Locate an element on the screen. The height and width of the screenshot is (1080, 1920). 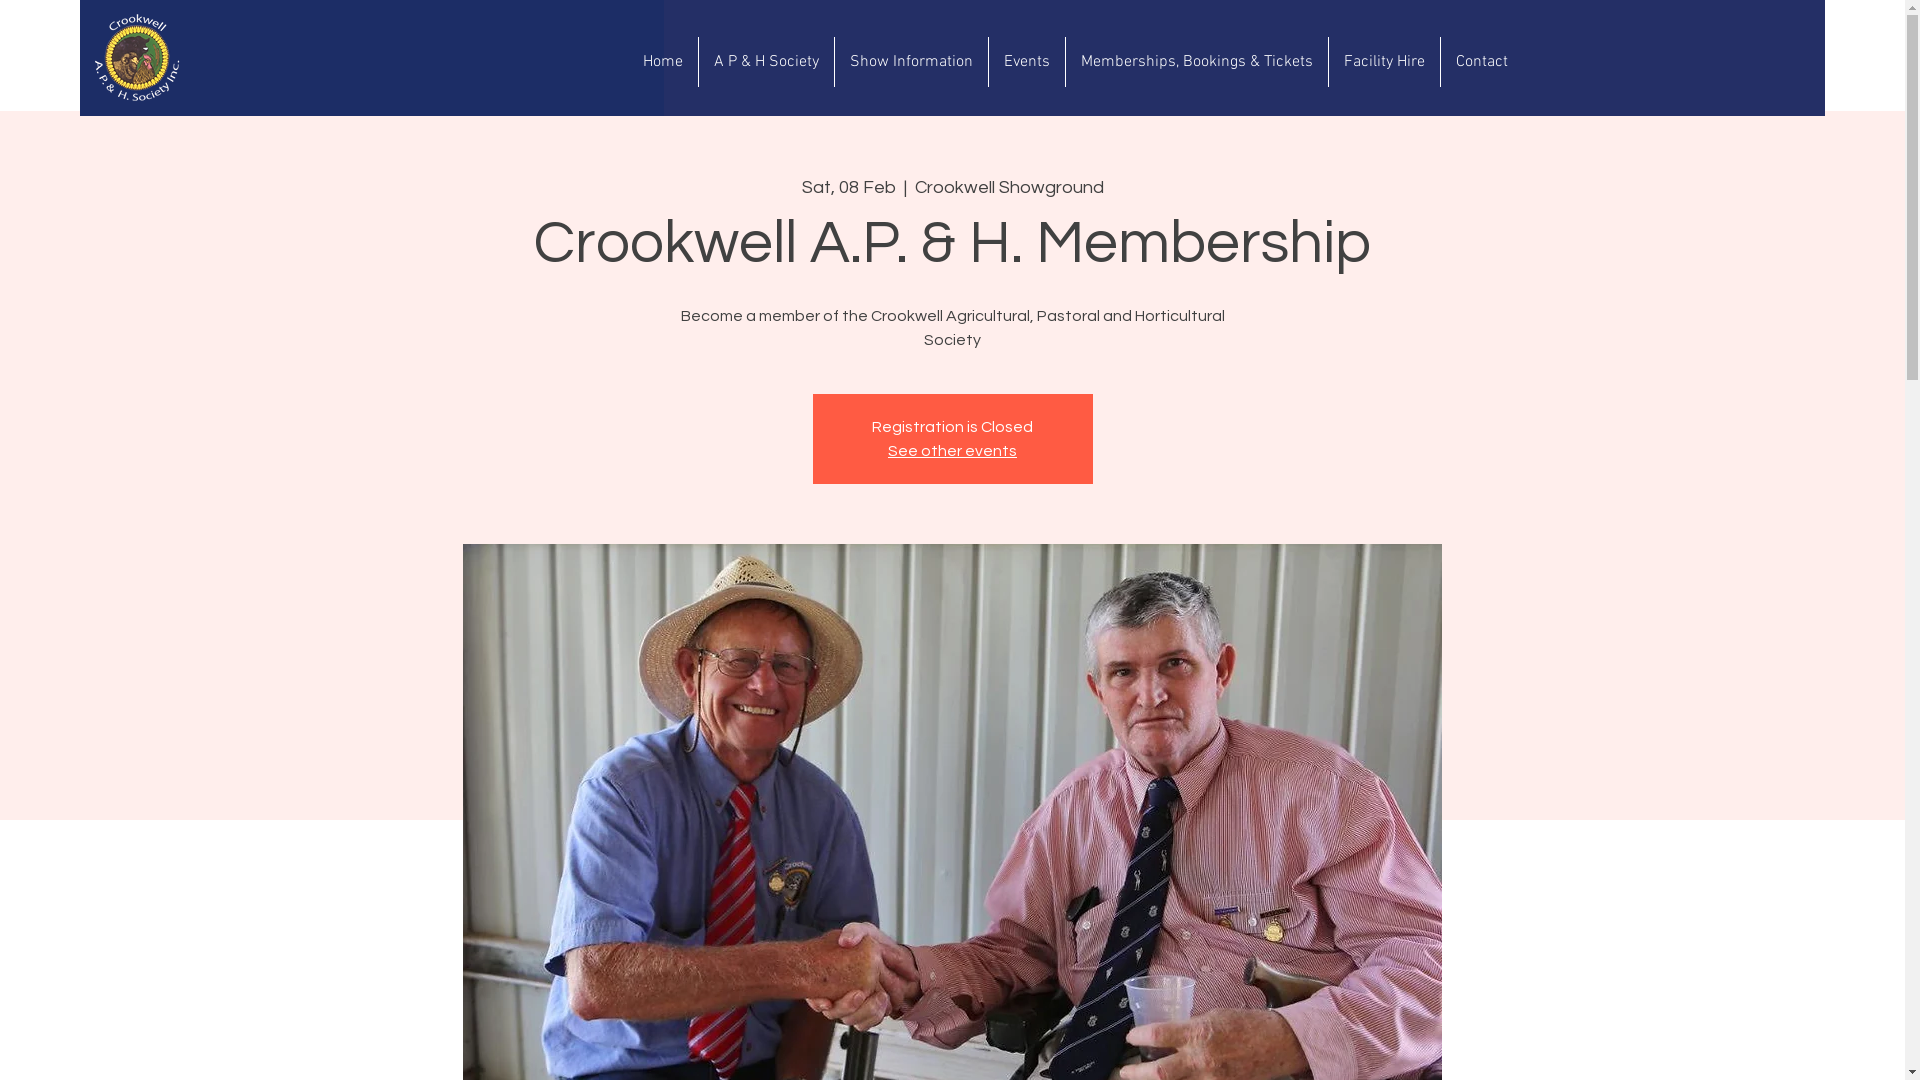
Facility Hire is located at coordinates (1384, 62).